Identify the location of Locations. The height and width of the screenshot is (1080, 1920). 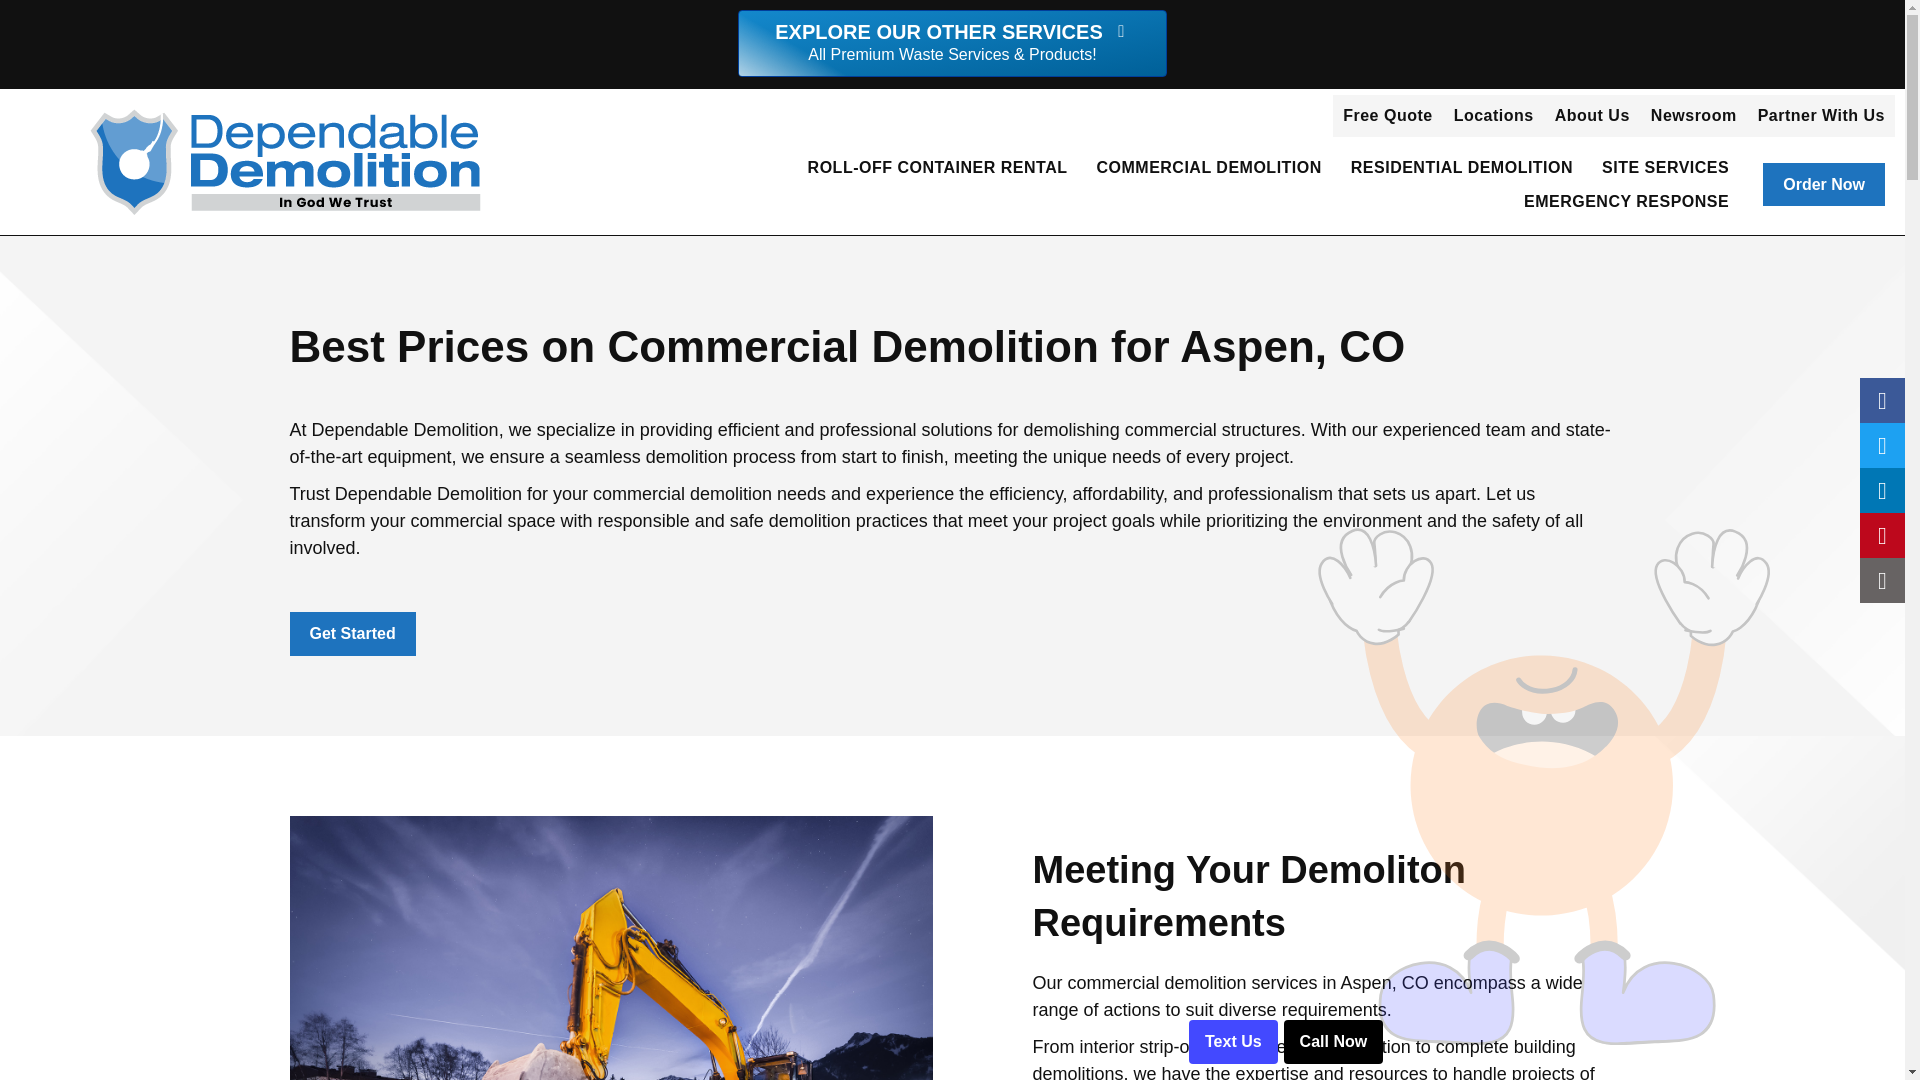
(1493, 116).